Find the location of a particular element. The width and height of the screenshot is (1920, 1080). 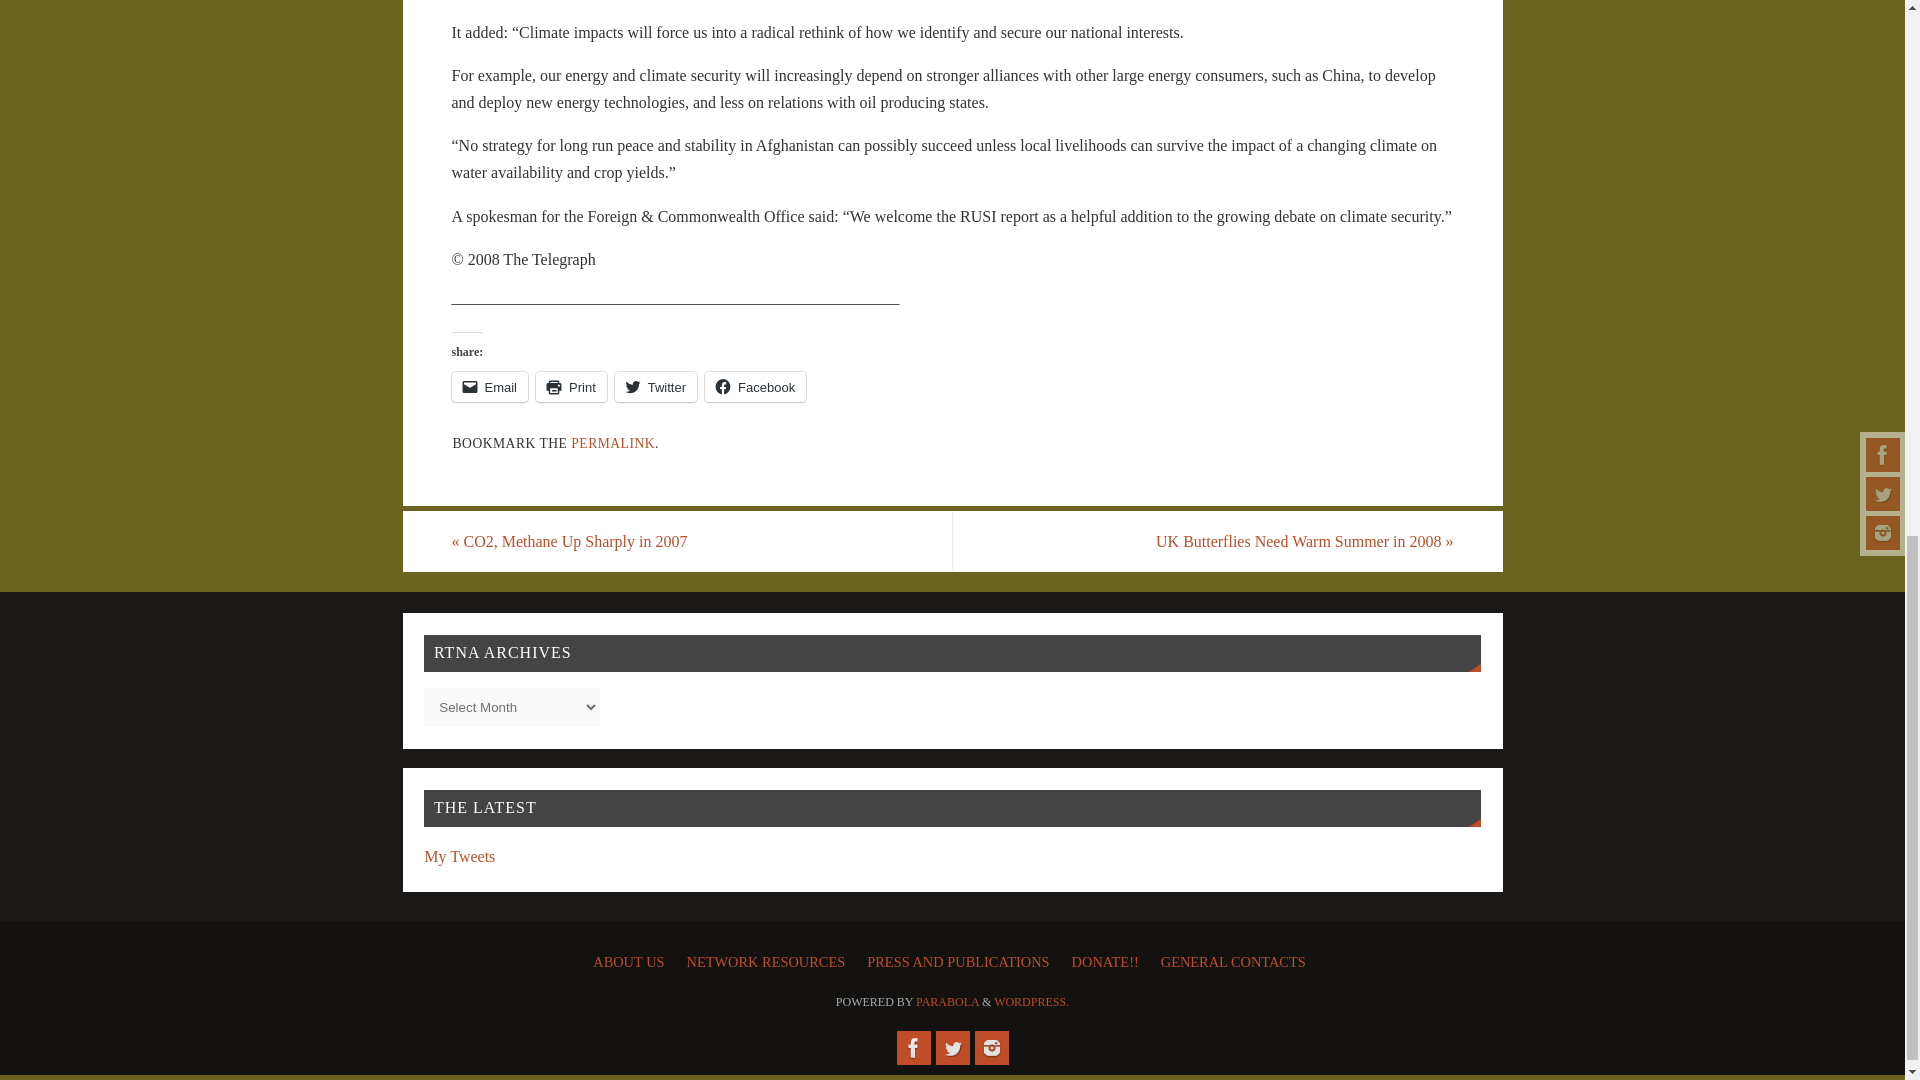

Click to share on Twitter is located at coordinates (655, 386).